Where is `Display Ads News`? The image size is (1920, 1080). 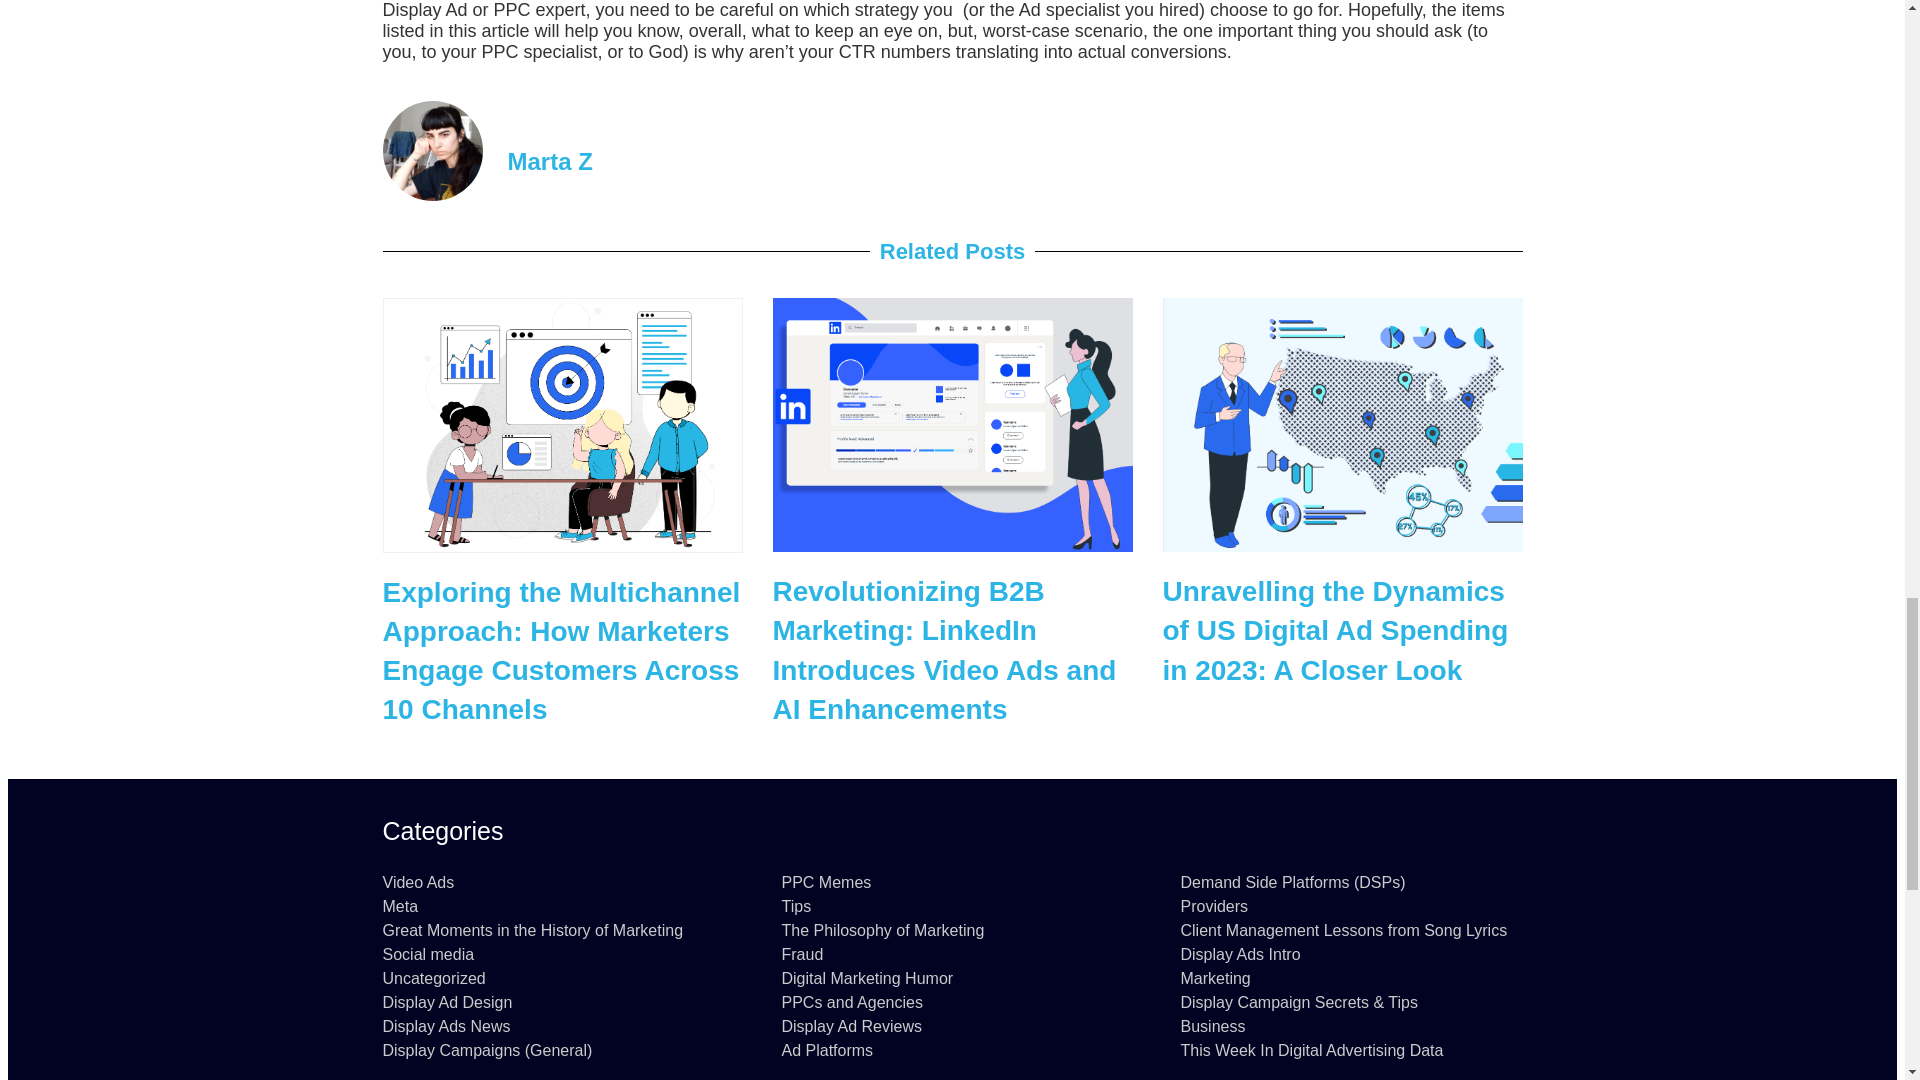
Display Ads News is located at coordinates (552, 1026).